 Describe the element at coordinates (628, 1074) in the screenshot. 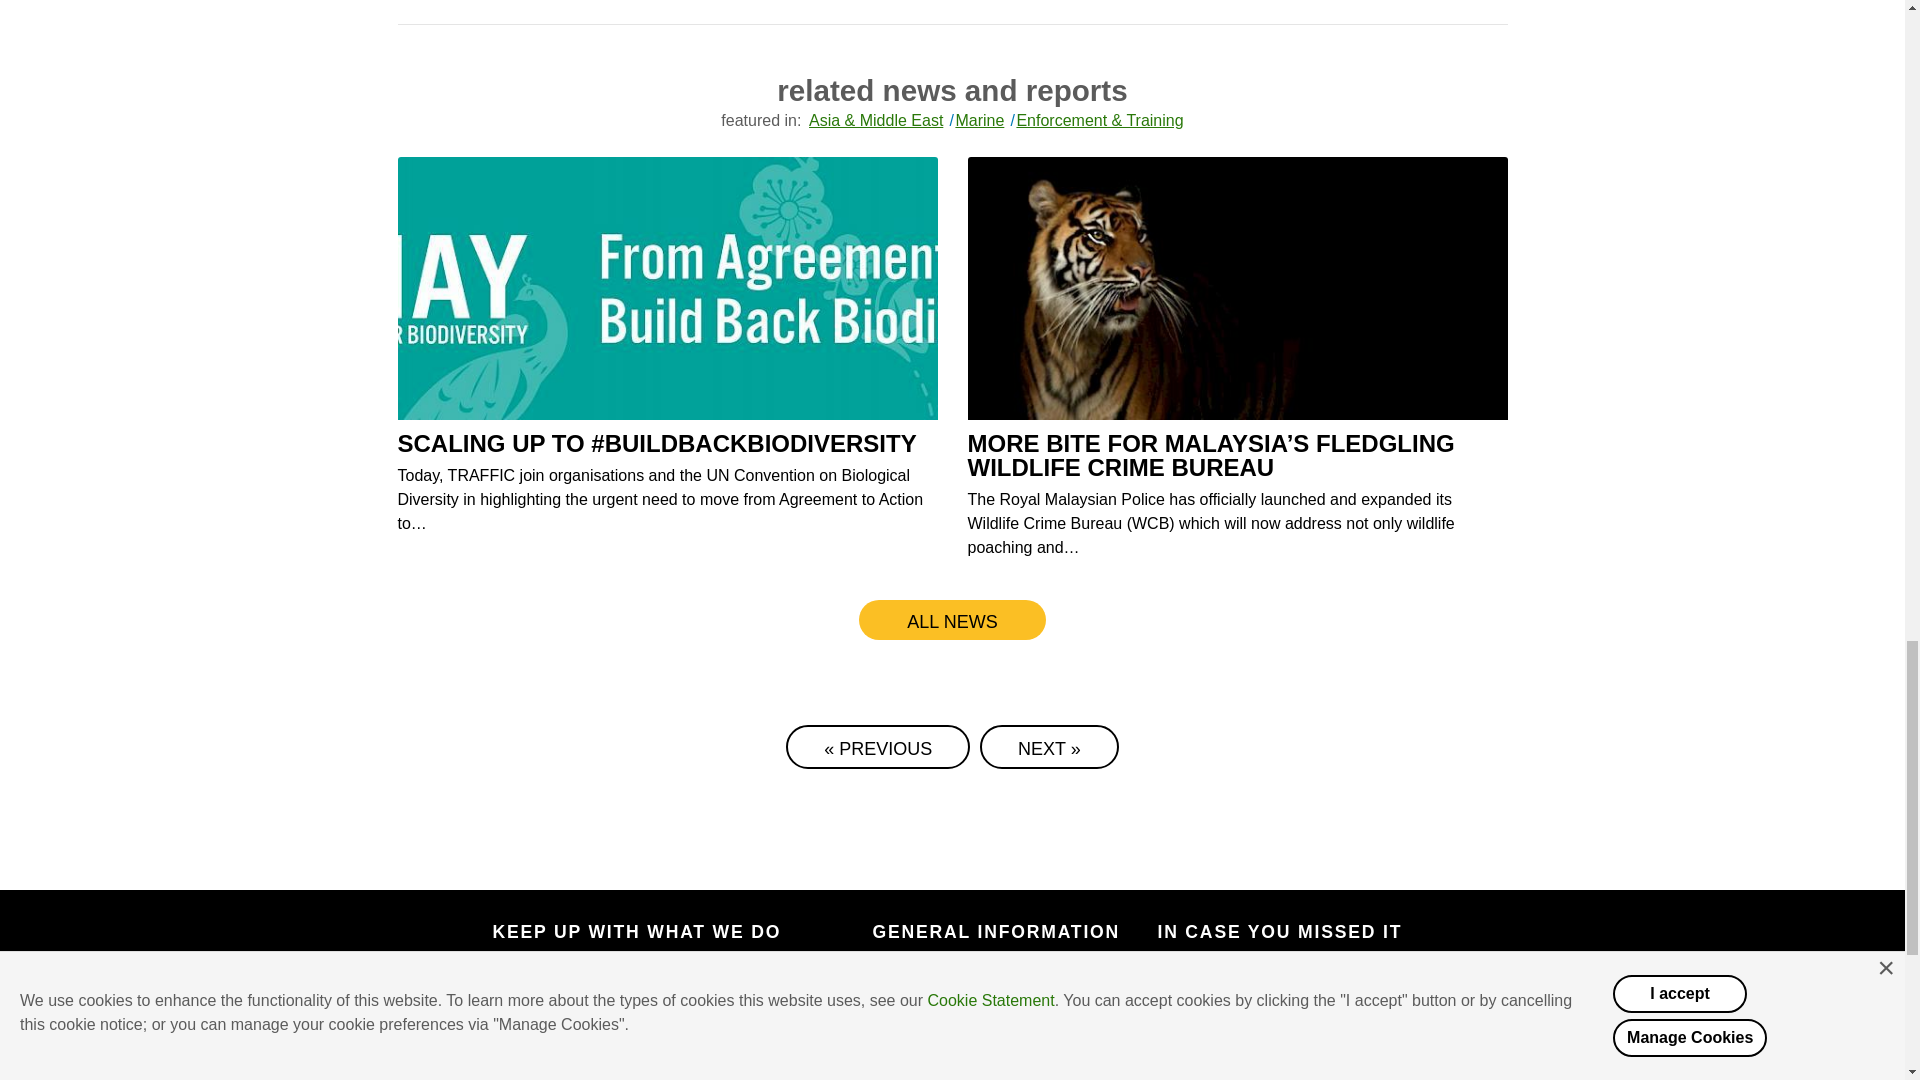

I see `Contact us at LinkedIn` at that location.